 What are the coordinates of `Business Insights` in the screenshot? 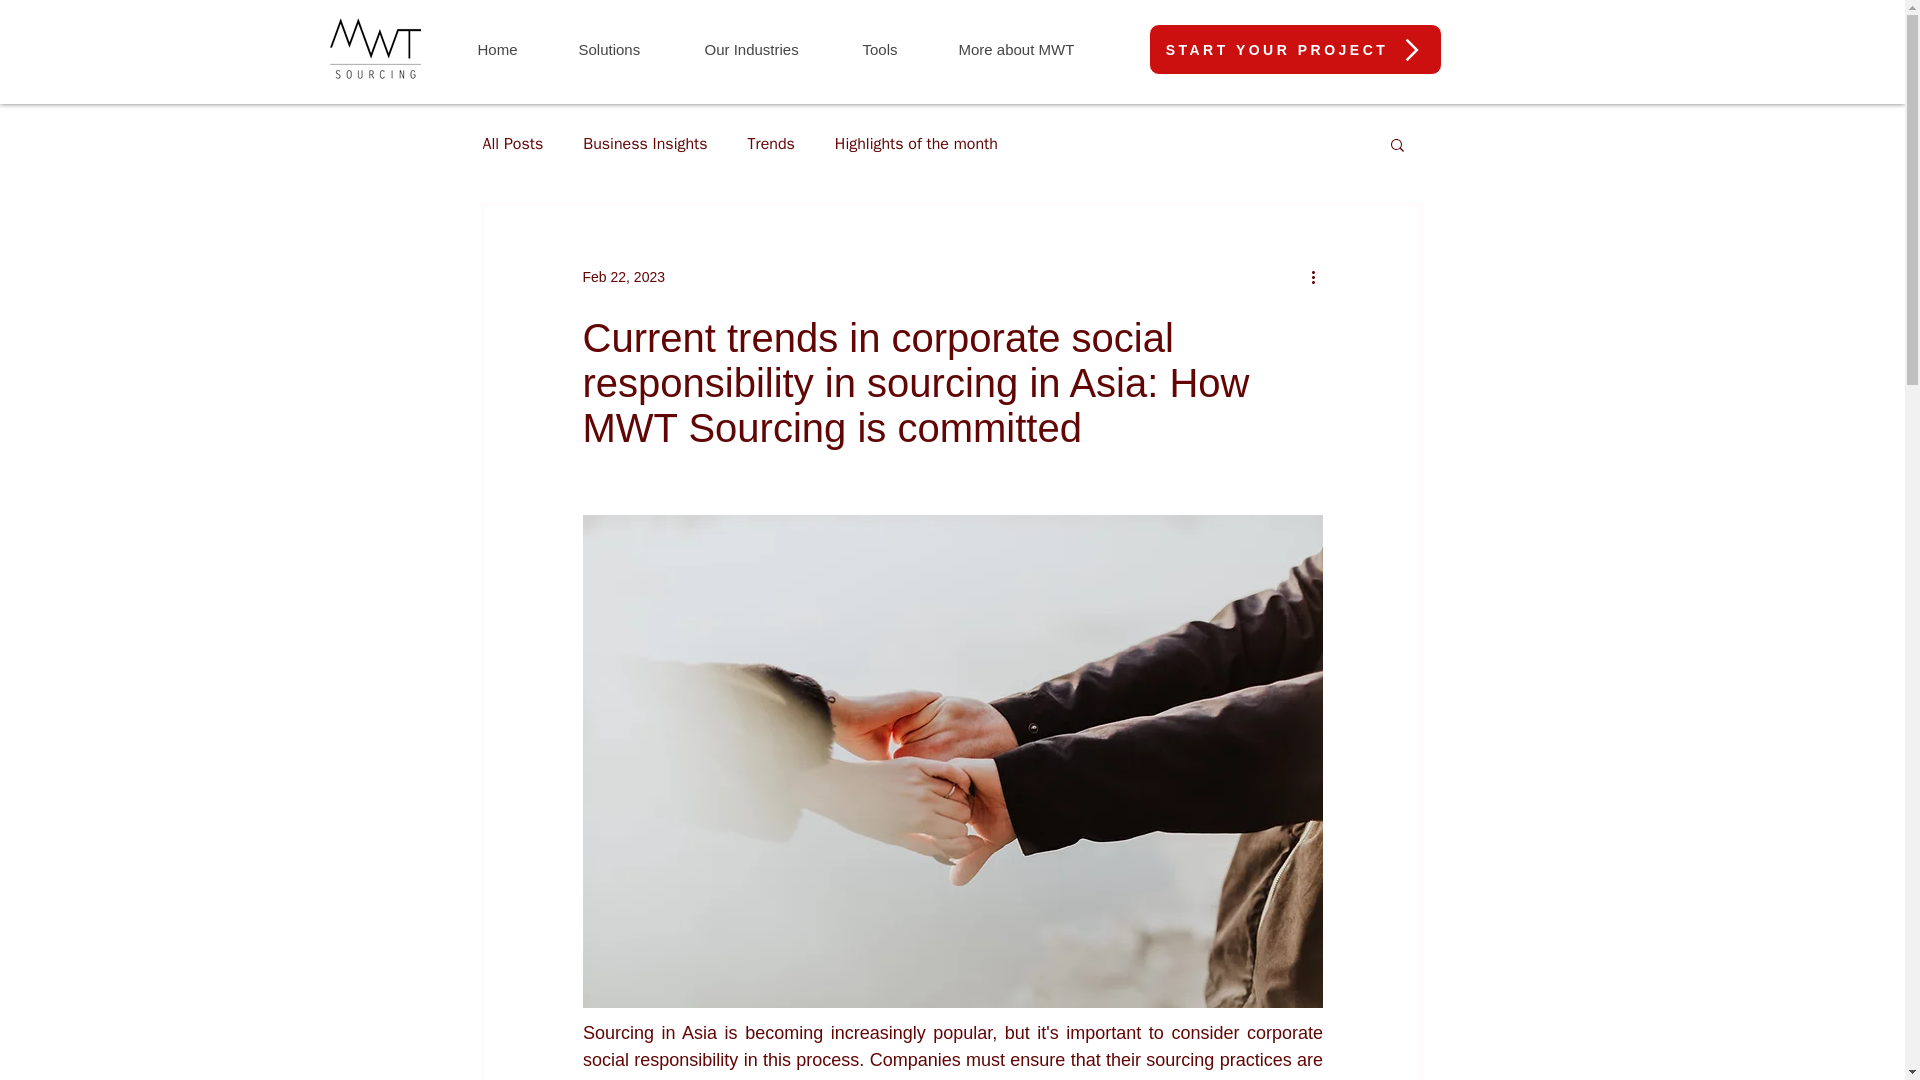 It's located at (644, 144).